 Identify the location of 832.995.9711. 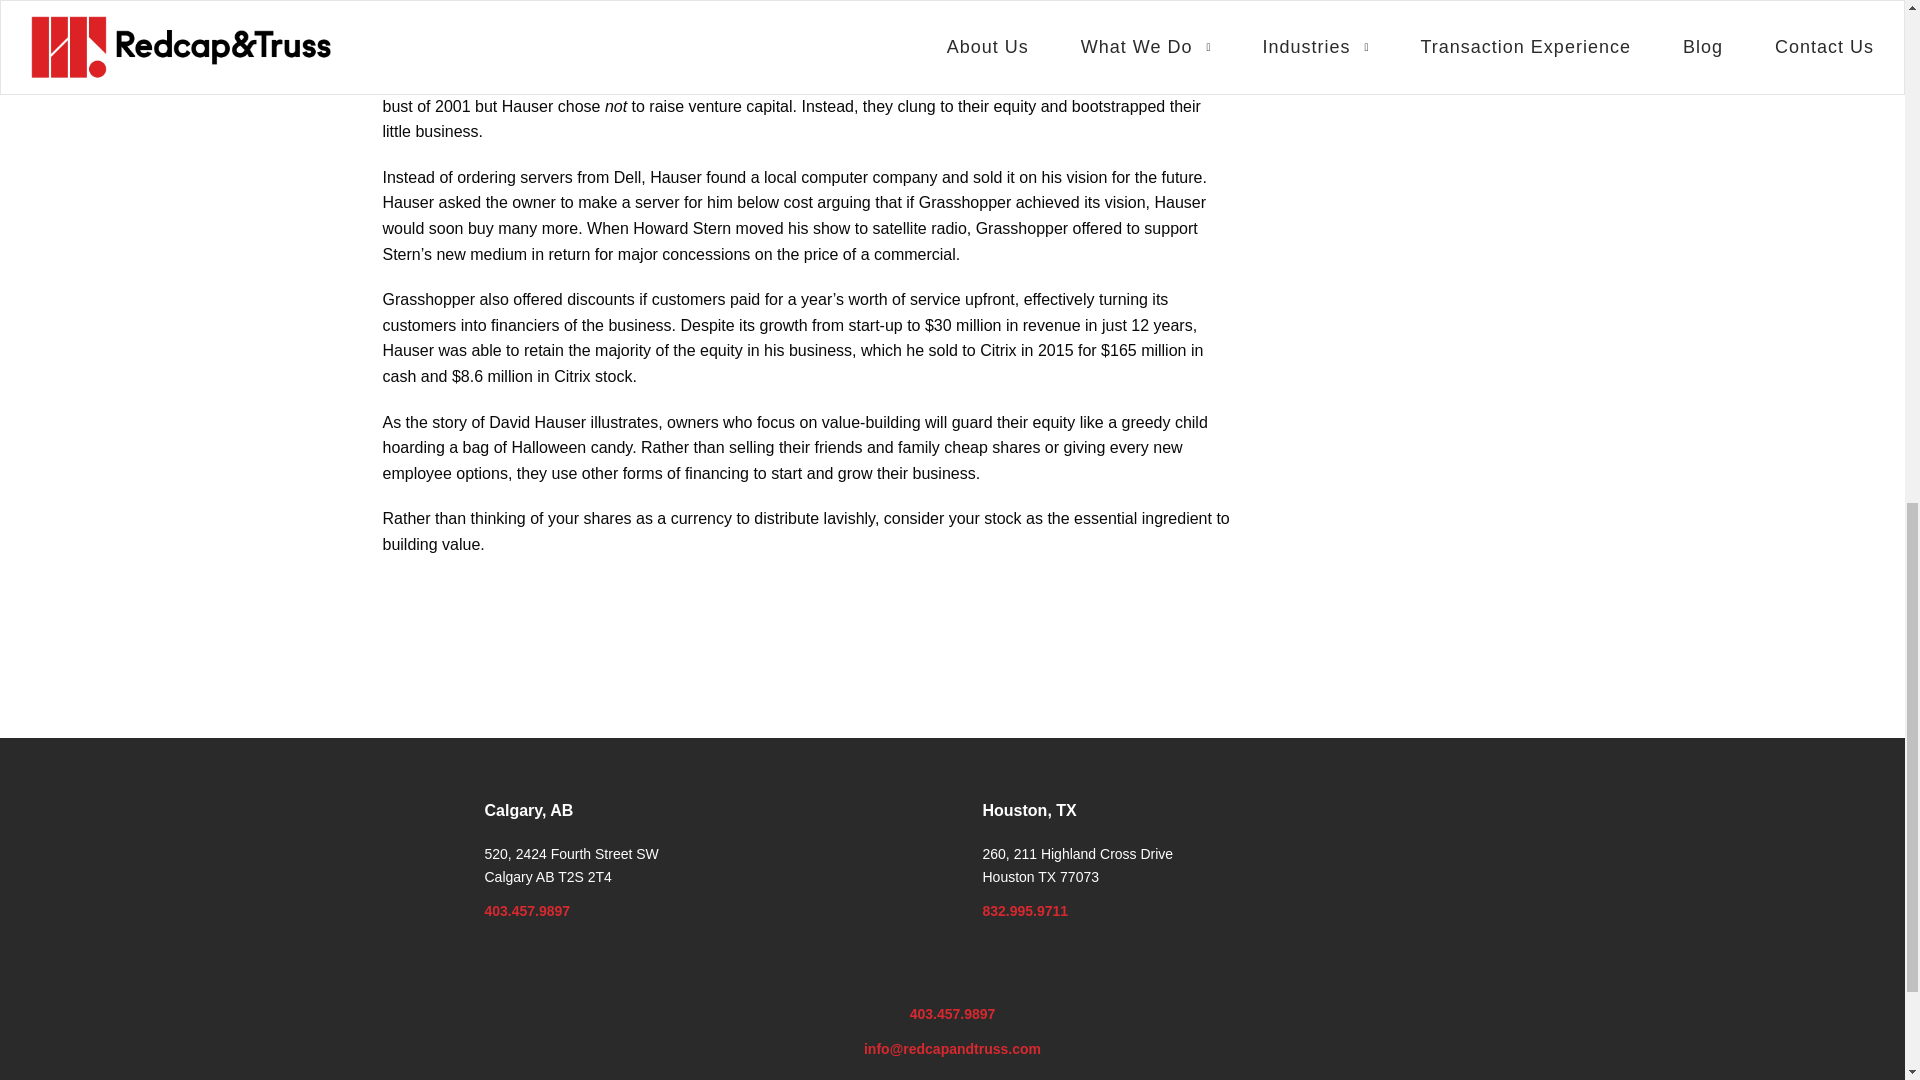
(1024, 910).